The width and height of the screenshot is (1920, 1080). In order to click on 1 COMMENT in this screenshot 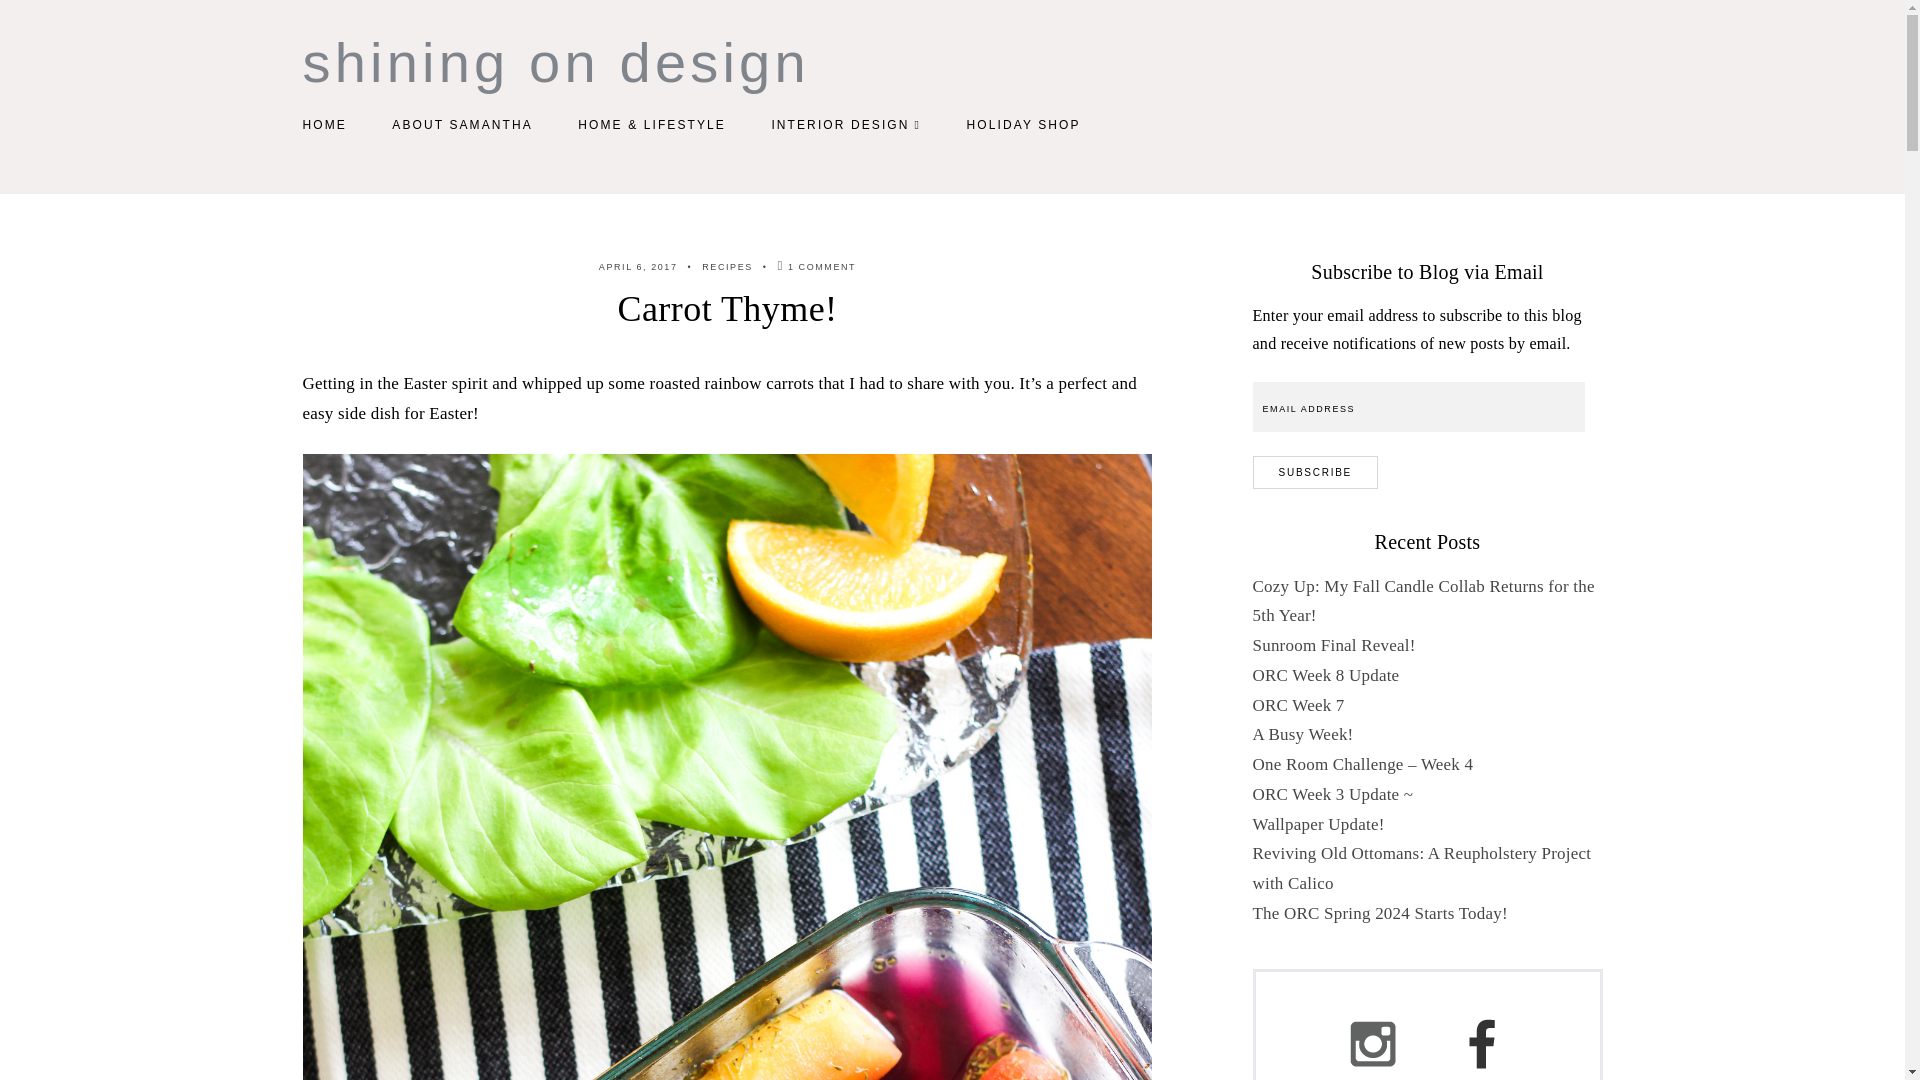, I will do `click(816, 267)`.